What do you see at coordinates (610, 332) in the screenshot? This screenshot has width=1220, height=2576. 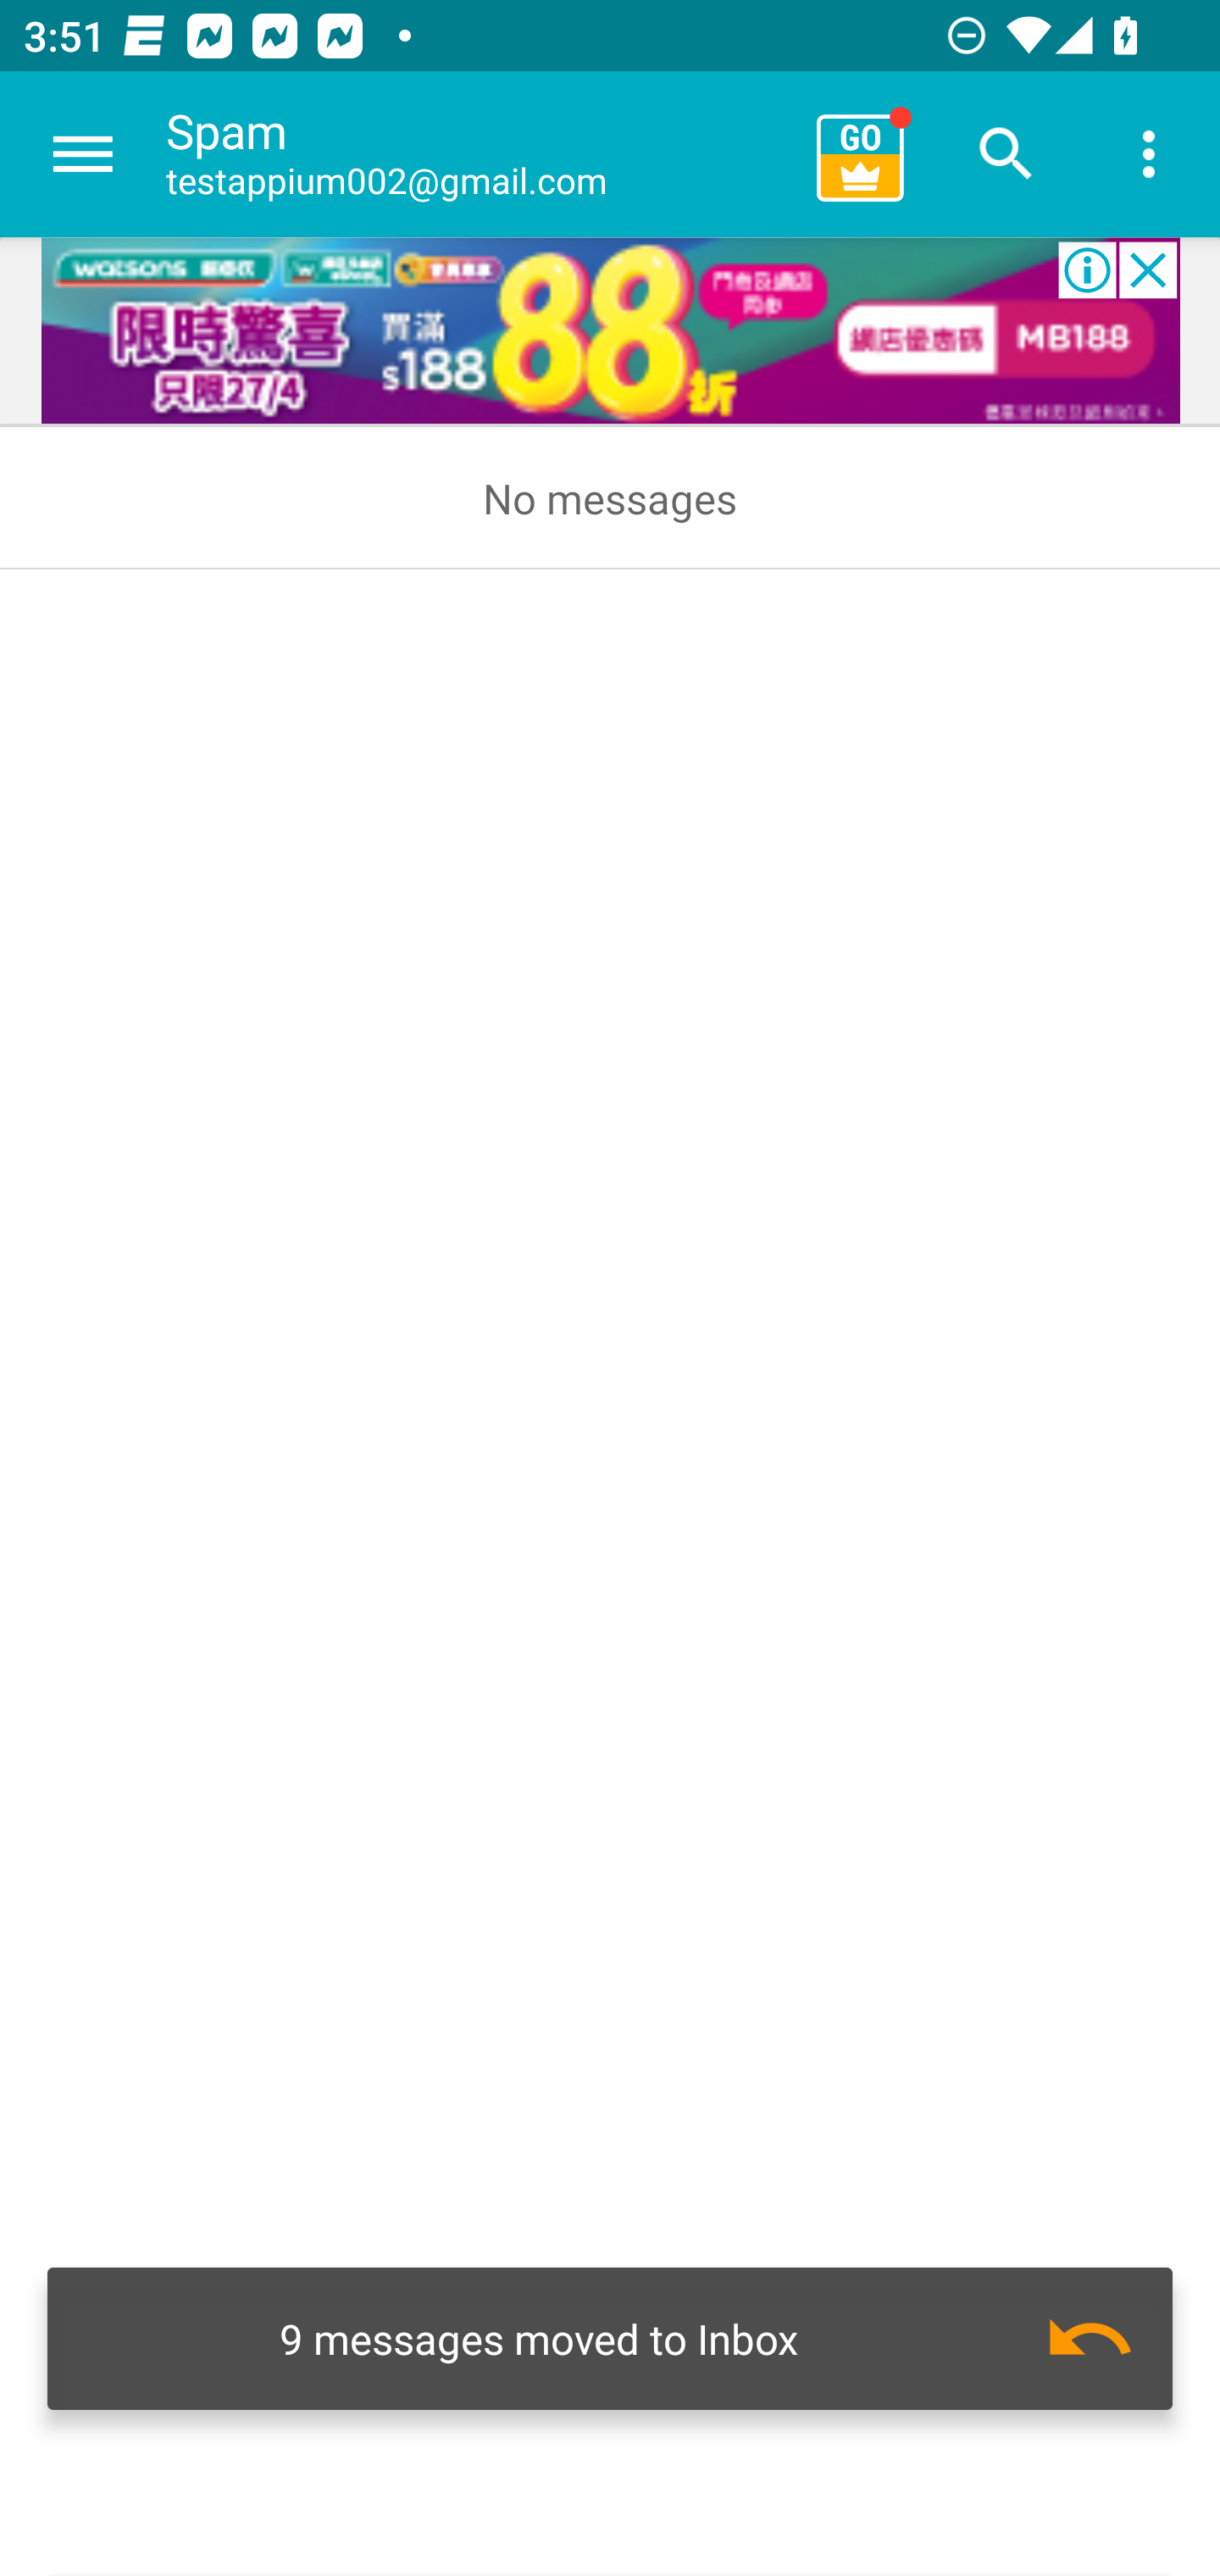 I see `Advertisement` at bounding box center [610, 332].